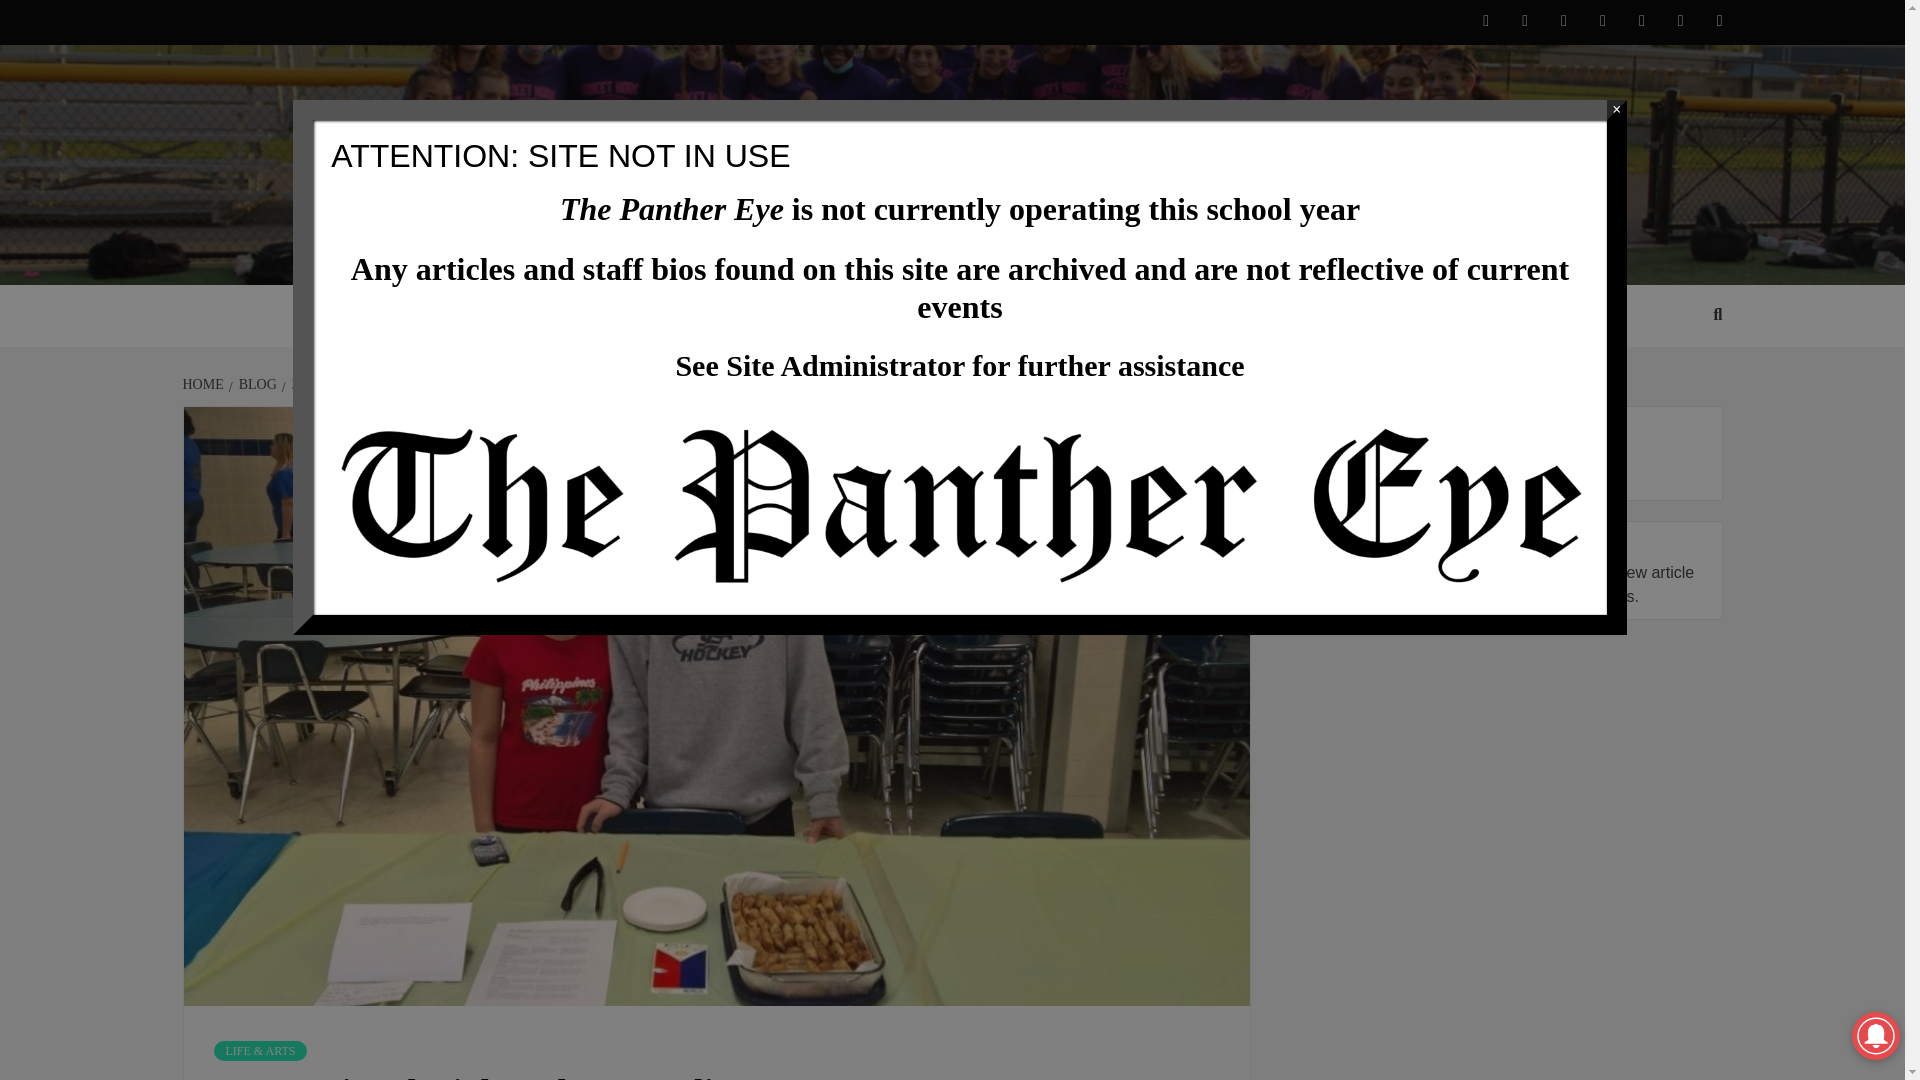 This screenshot has height=1080, width=1920. What do you see at coordinates (604, 316) in the screenshot?
I see `NEWS` at bounding box center [604, 316].